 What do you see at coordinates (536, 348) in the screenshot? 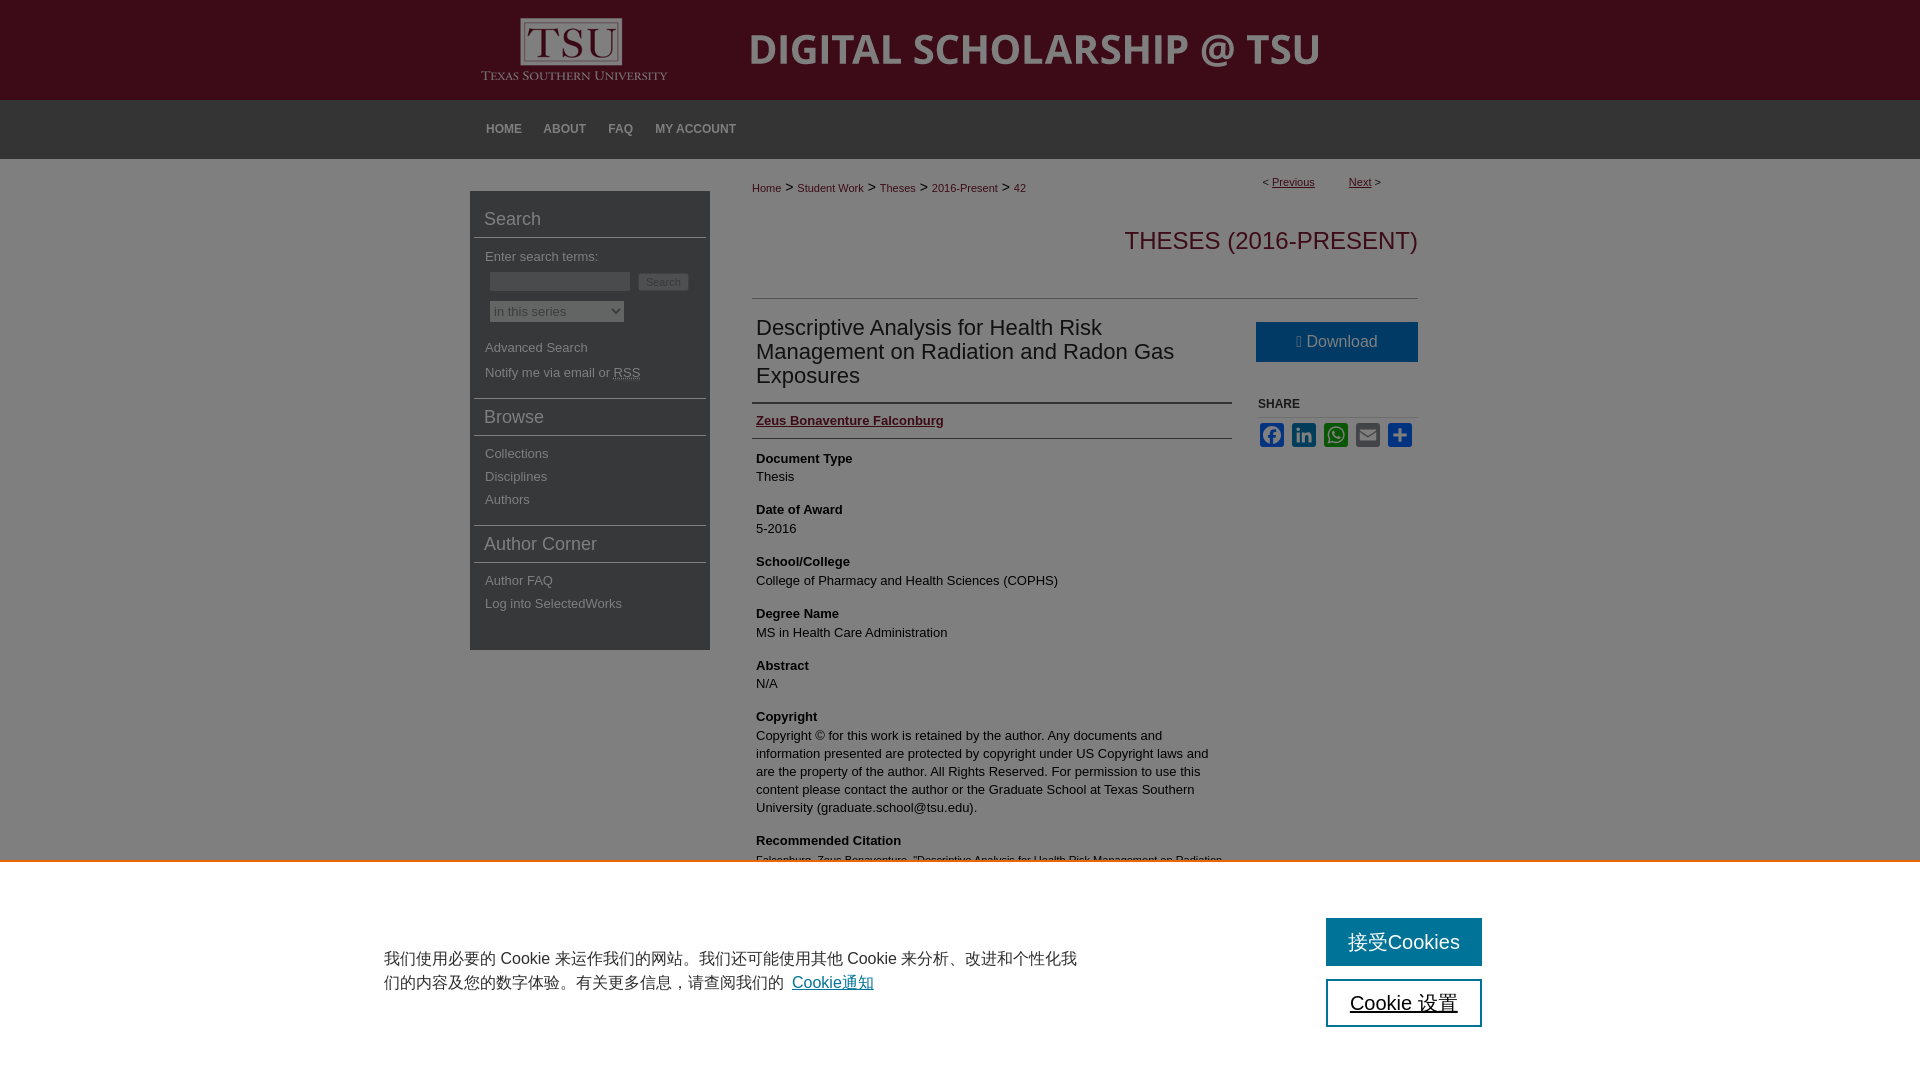
I see `Advanced Search` at bounding box center [536, 348].